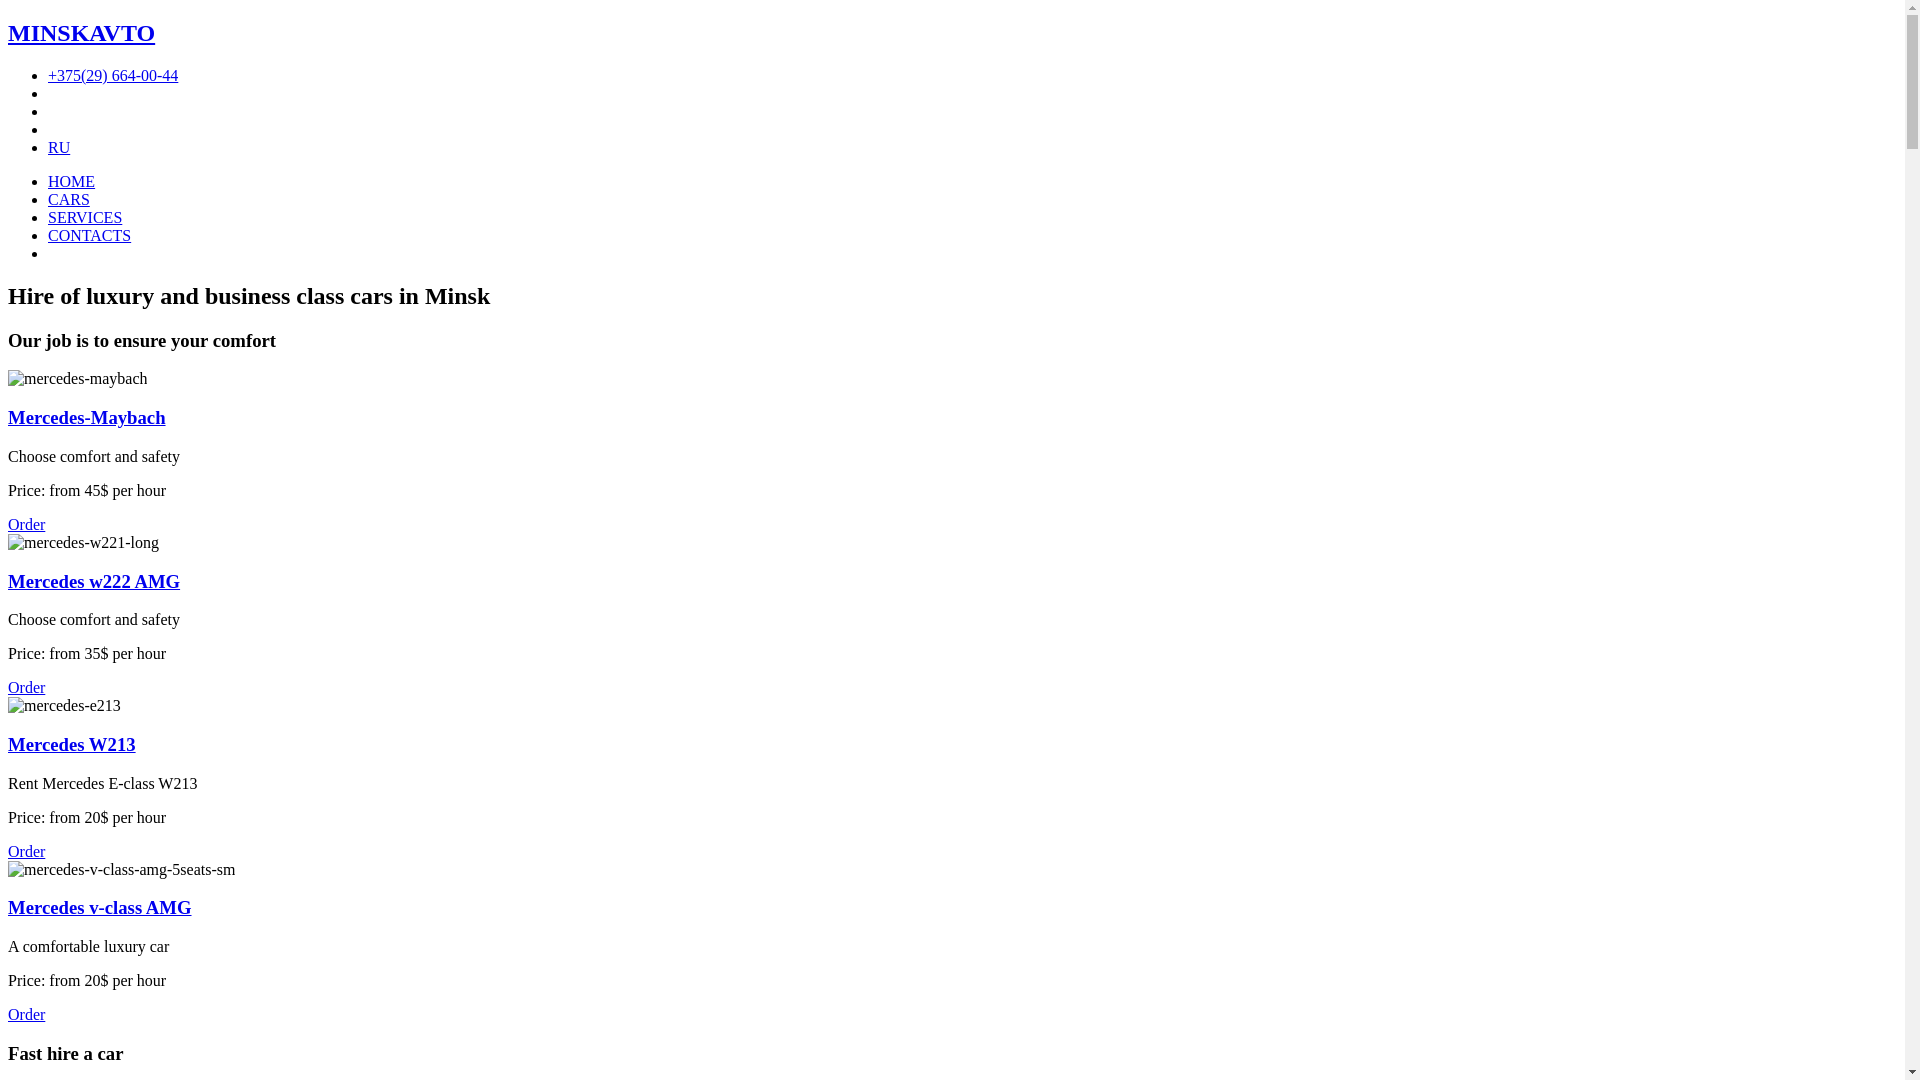  I want to click on SERVICES, so click(85, 218).